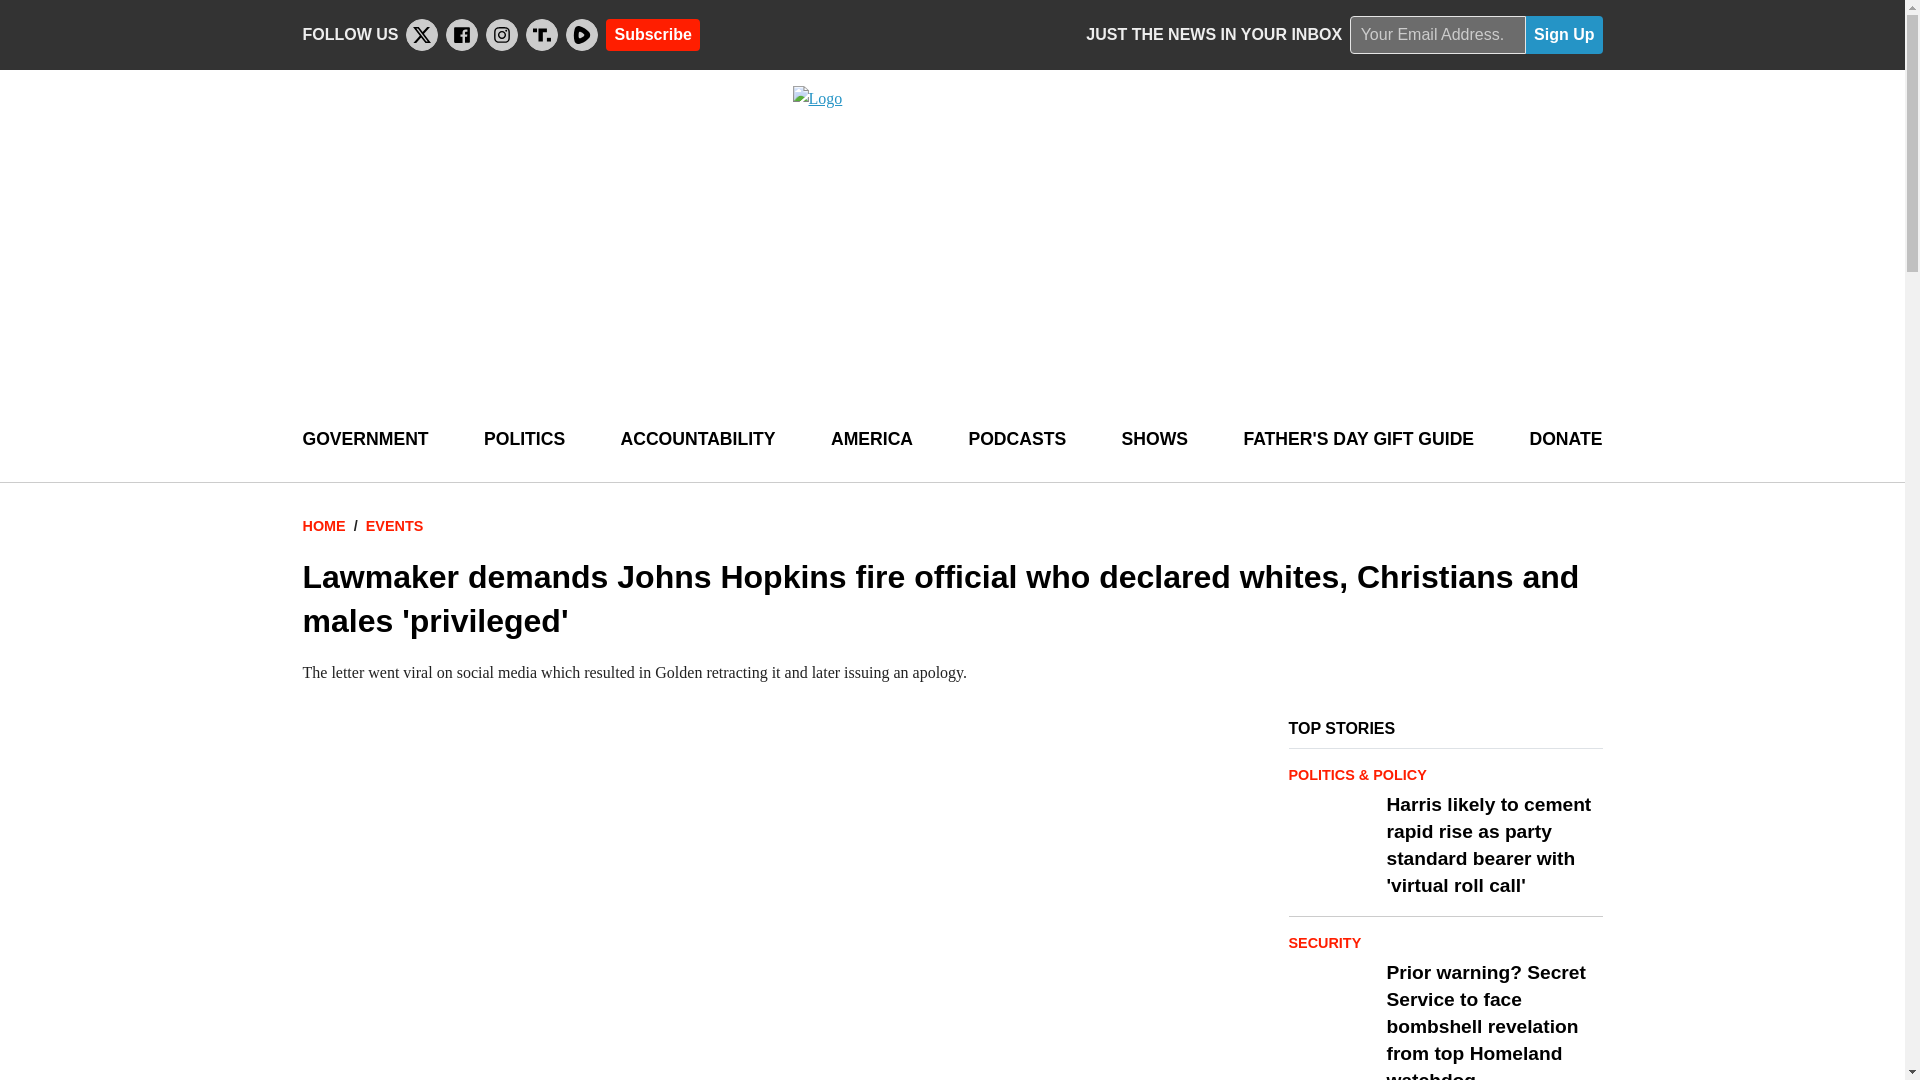 This screenshot has width=1920, height=1080. Describe the element at coordinates (364, 439) in the screenshot. I see `GOVERNMENT` at that location.